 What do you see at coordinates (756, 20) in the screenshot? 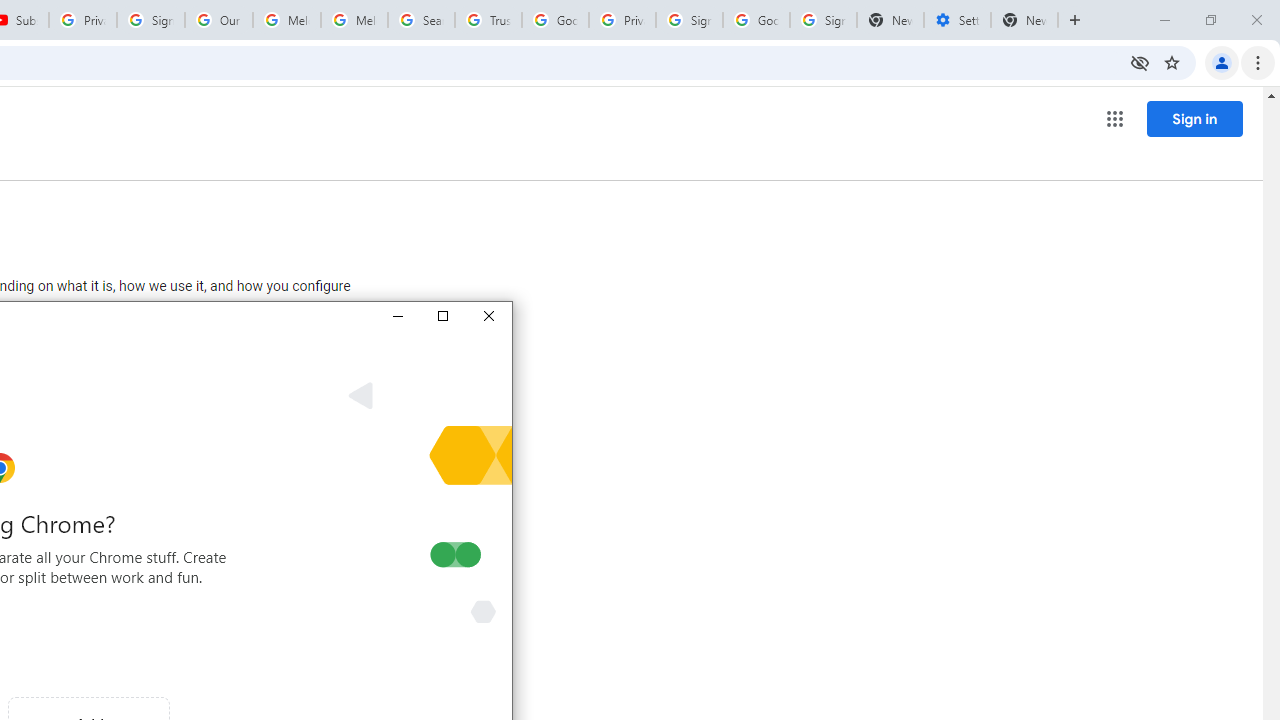
I see `Google Cybersecurity Innovations - Google Safety Center` at bounding box center [756, 20].